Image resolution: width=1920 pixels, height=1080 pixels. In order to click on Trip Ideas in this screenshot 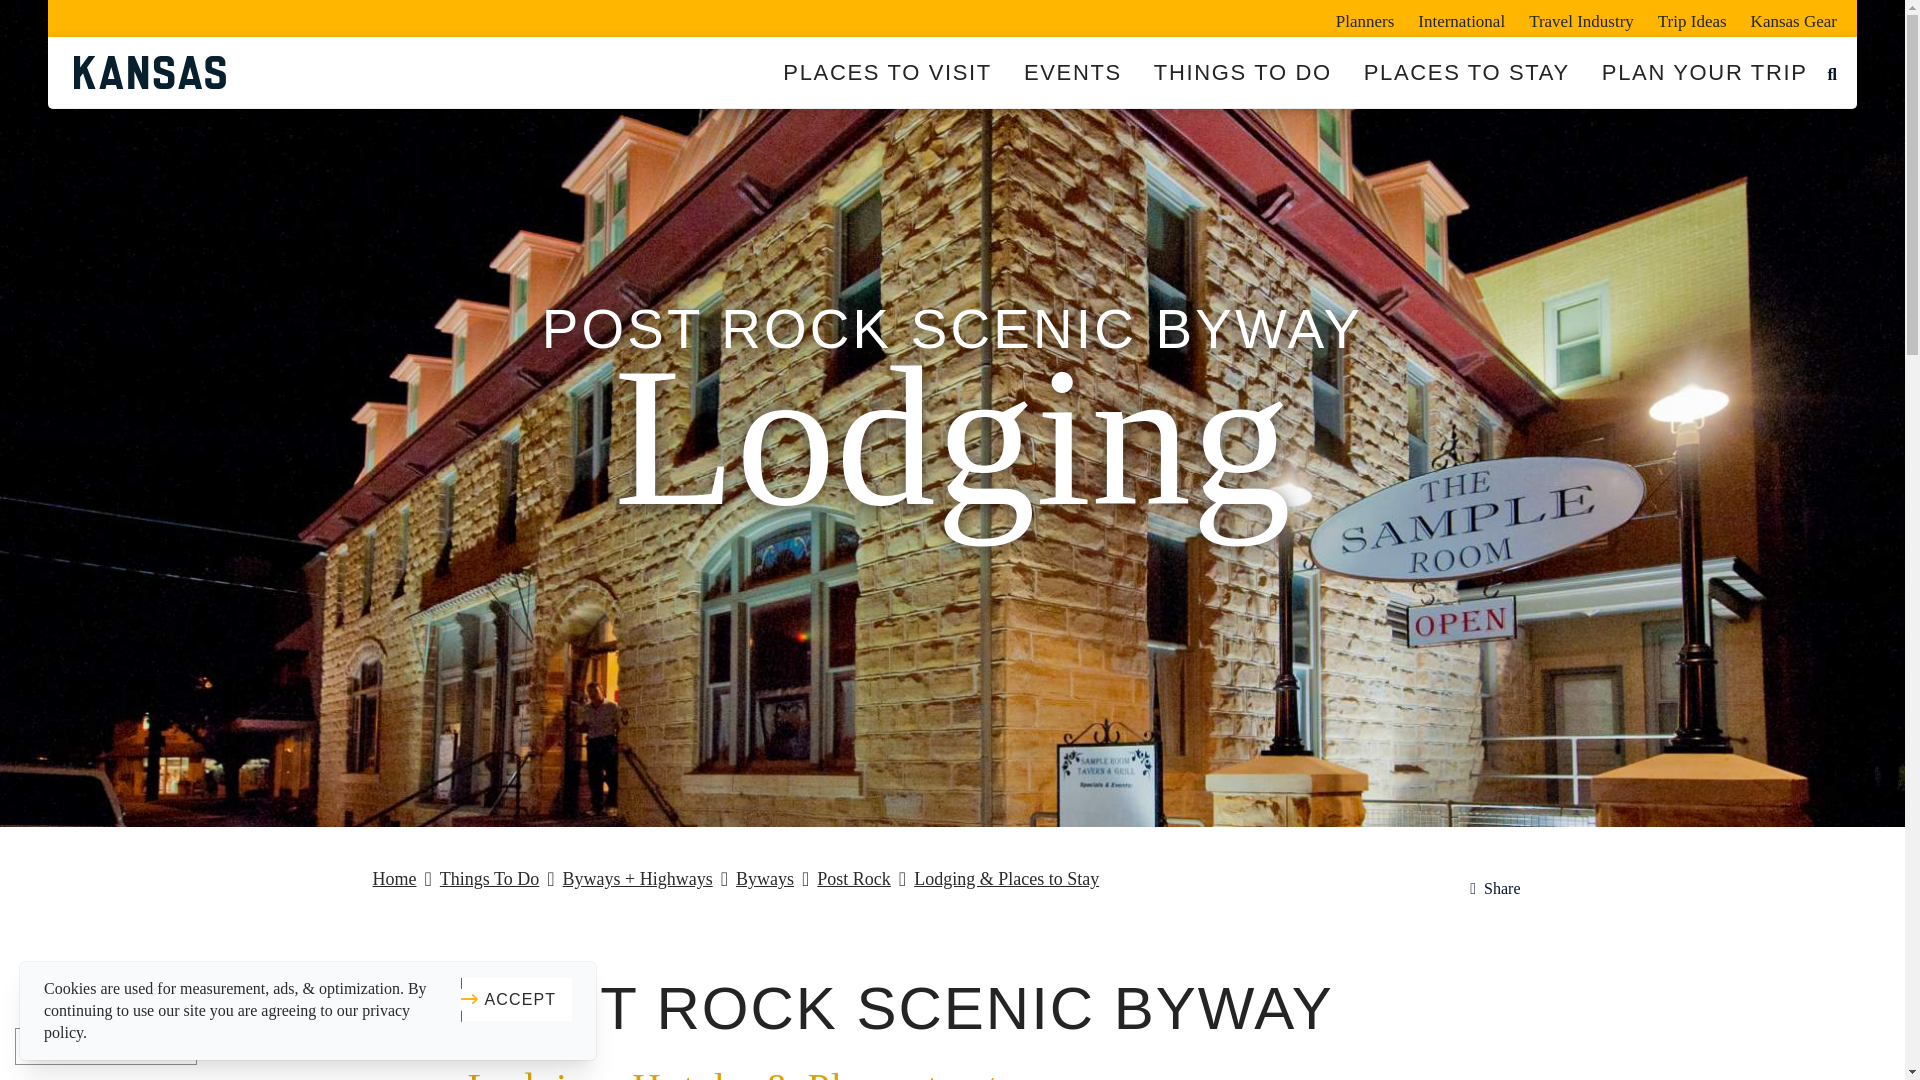, I will do `click(1692, 18)`.